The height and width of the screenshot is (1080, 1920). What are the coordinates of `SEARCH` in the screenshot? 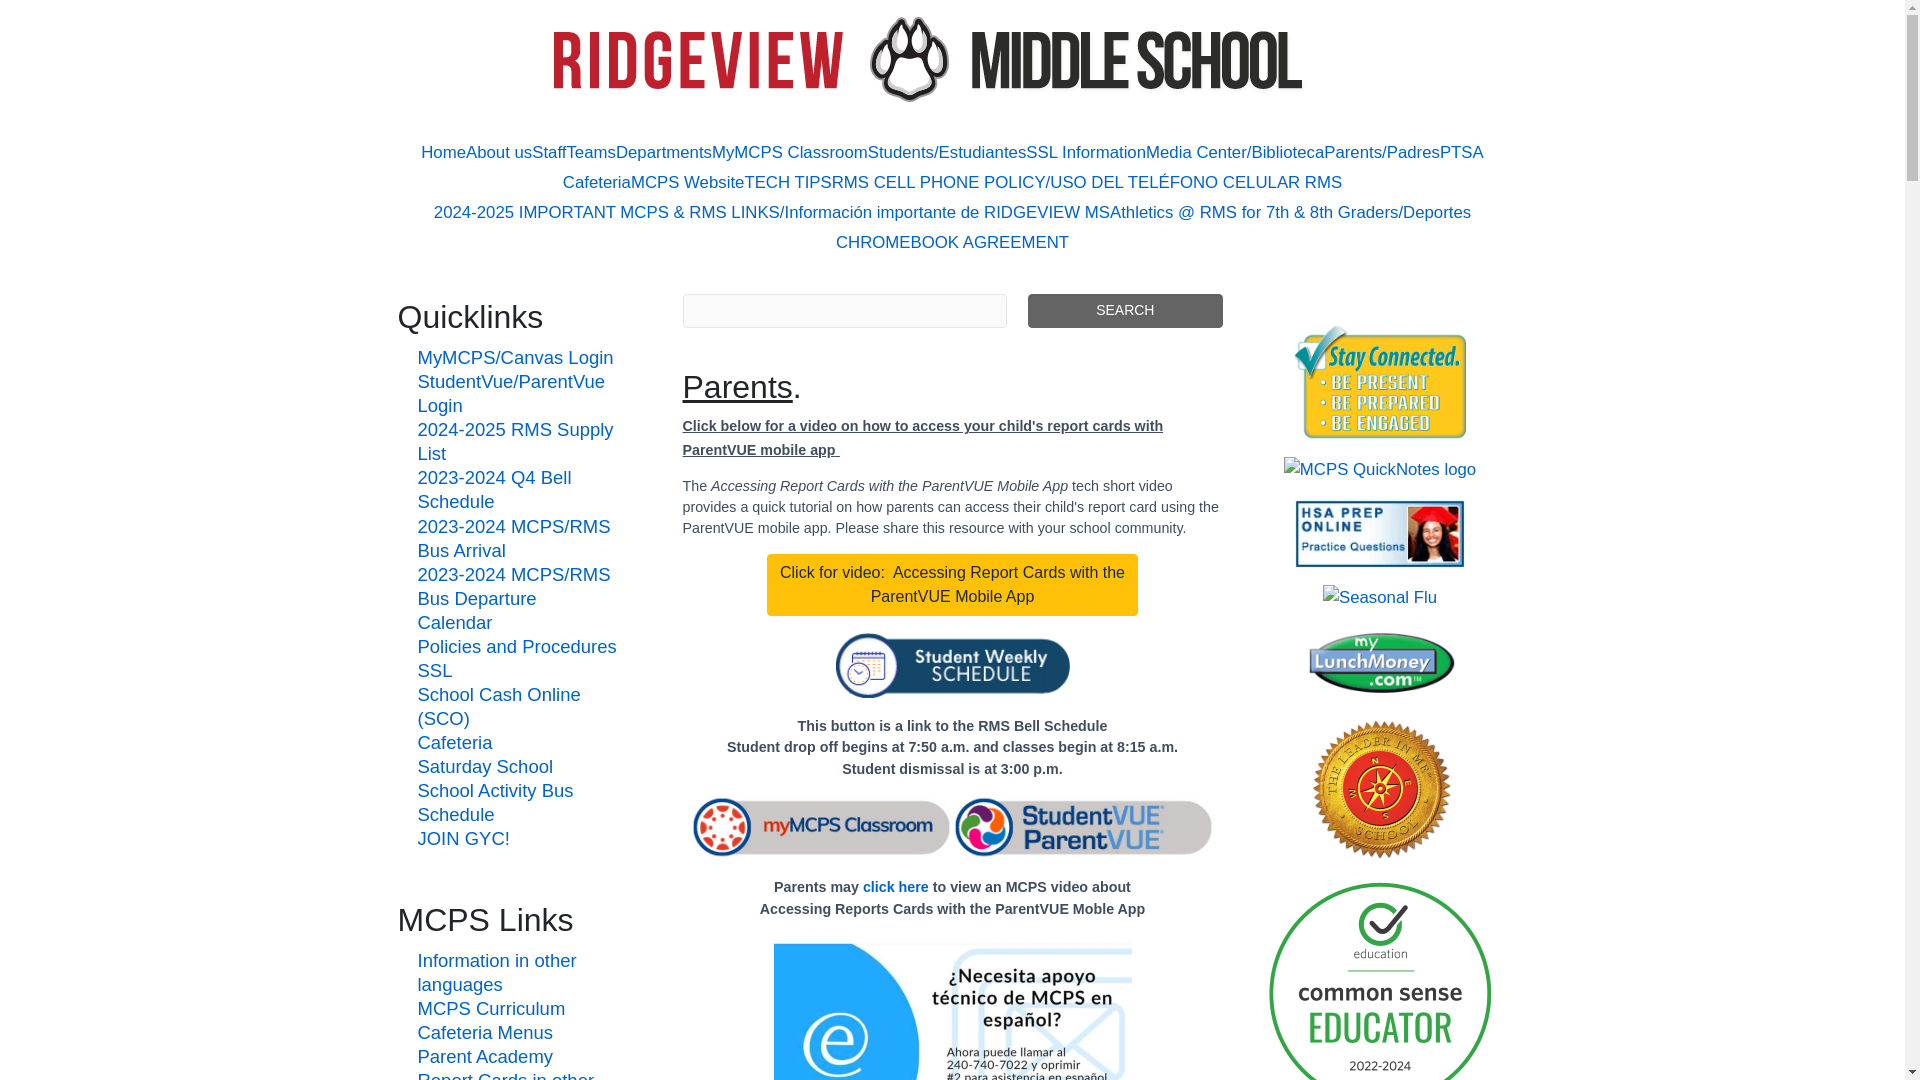 It's located at (1124, 310).